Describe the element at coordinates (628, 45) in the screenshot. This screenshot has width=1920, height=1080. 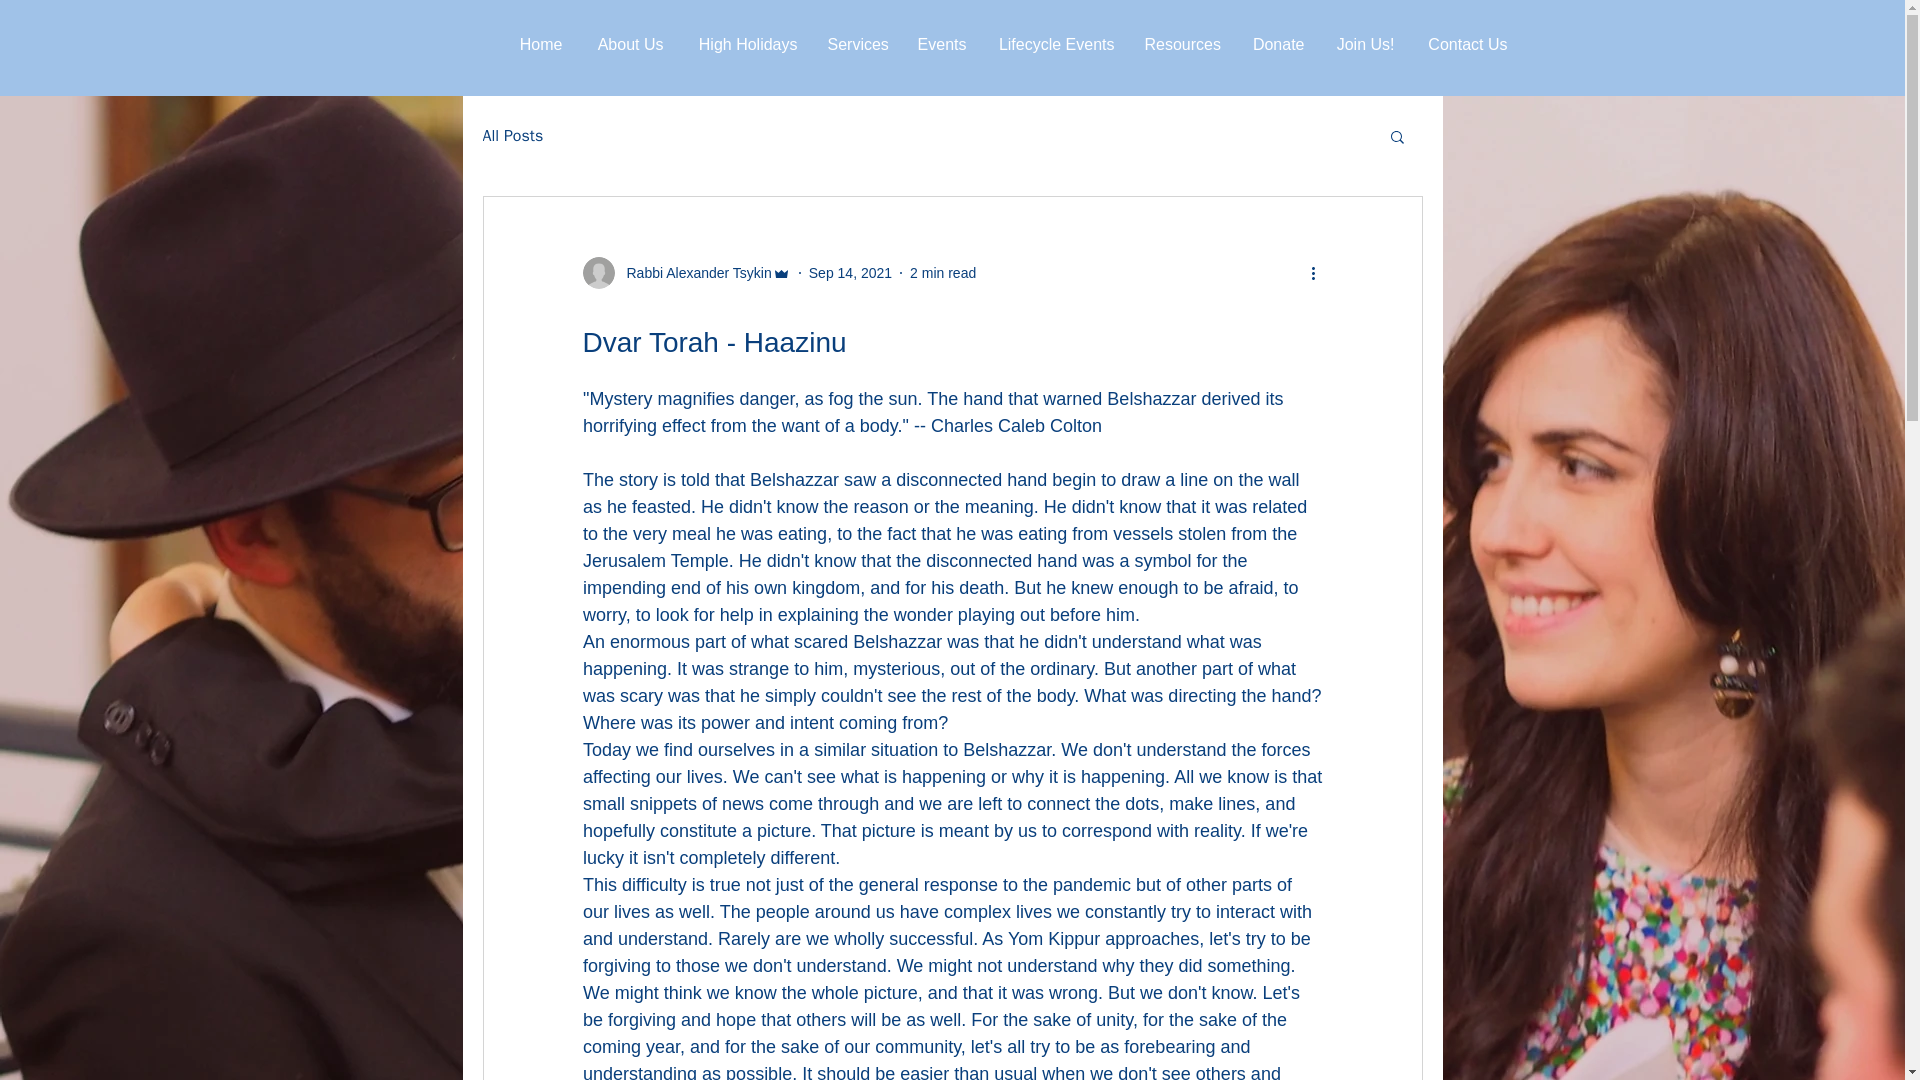
I see `About Us` at that location.